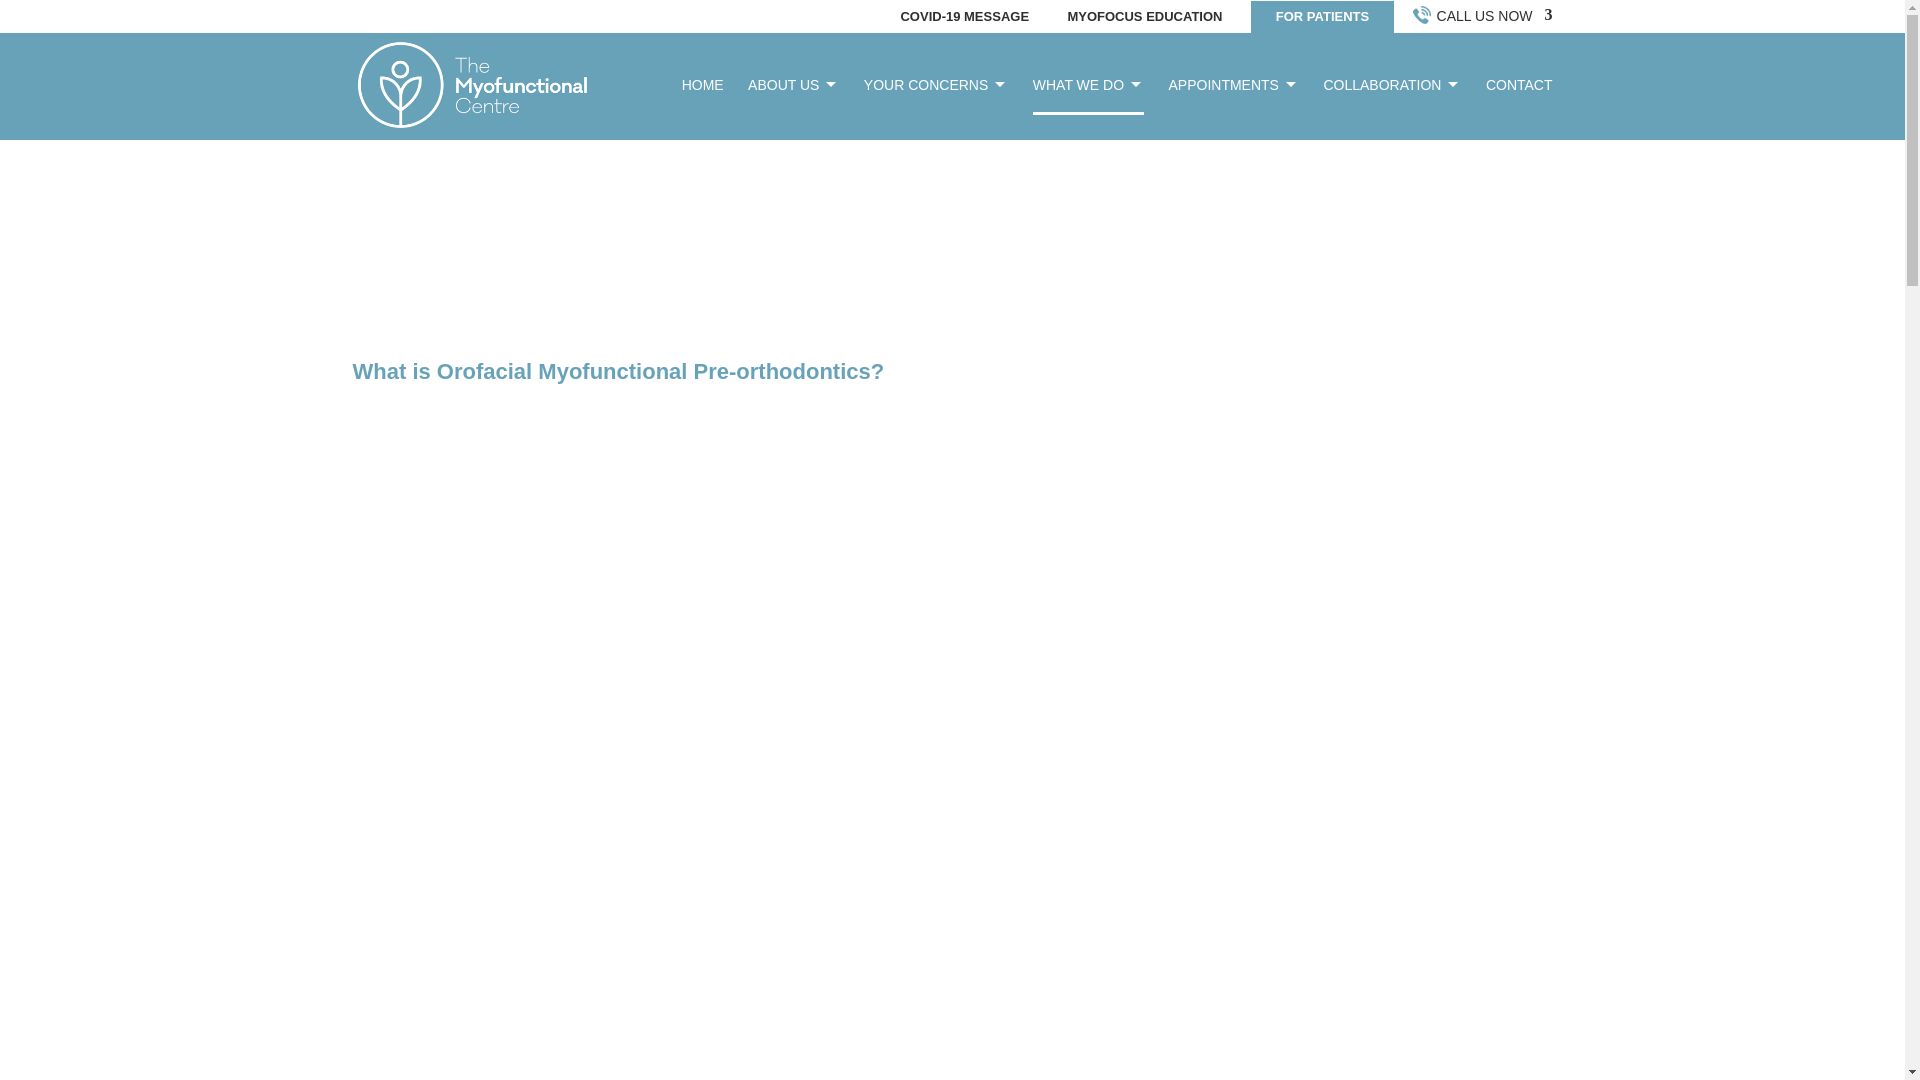  I want to click on WHAT WE DO, so click(1088, 108).